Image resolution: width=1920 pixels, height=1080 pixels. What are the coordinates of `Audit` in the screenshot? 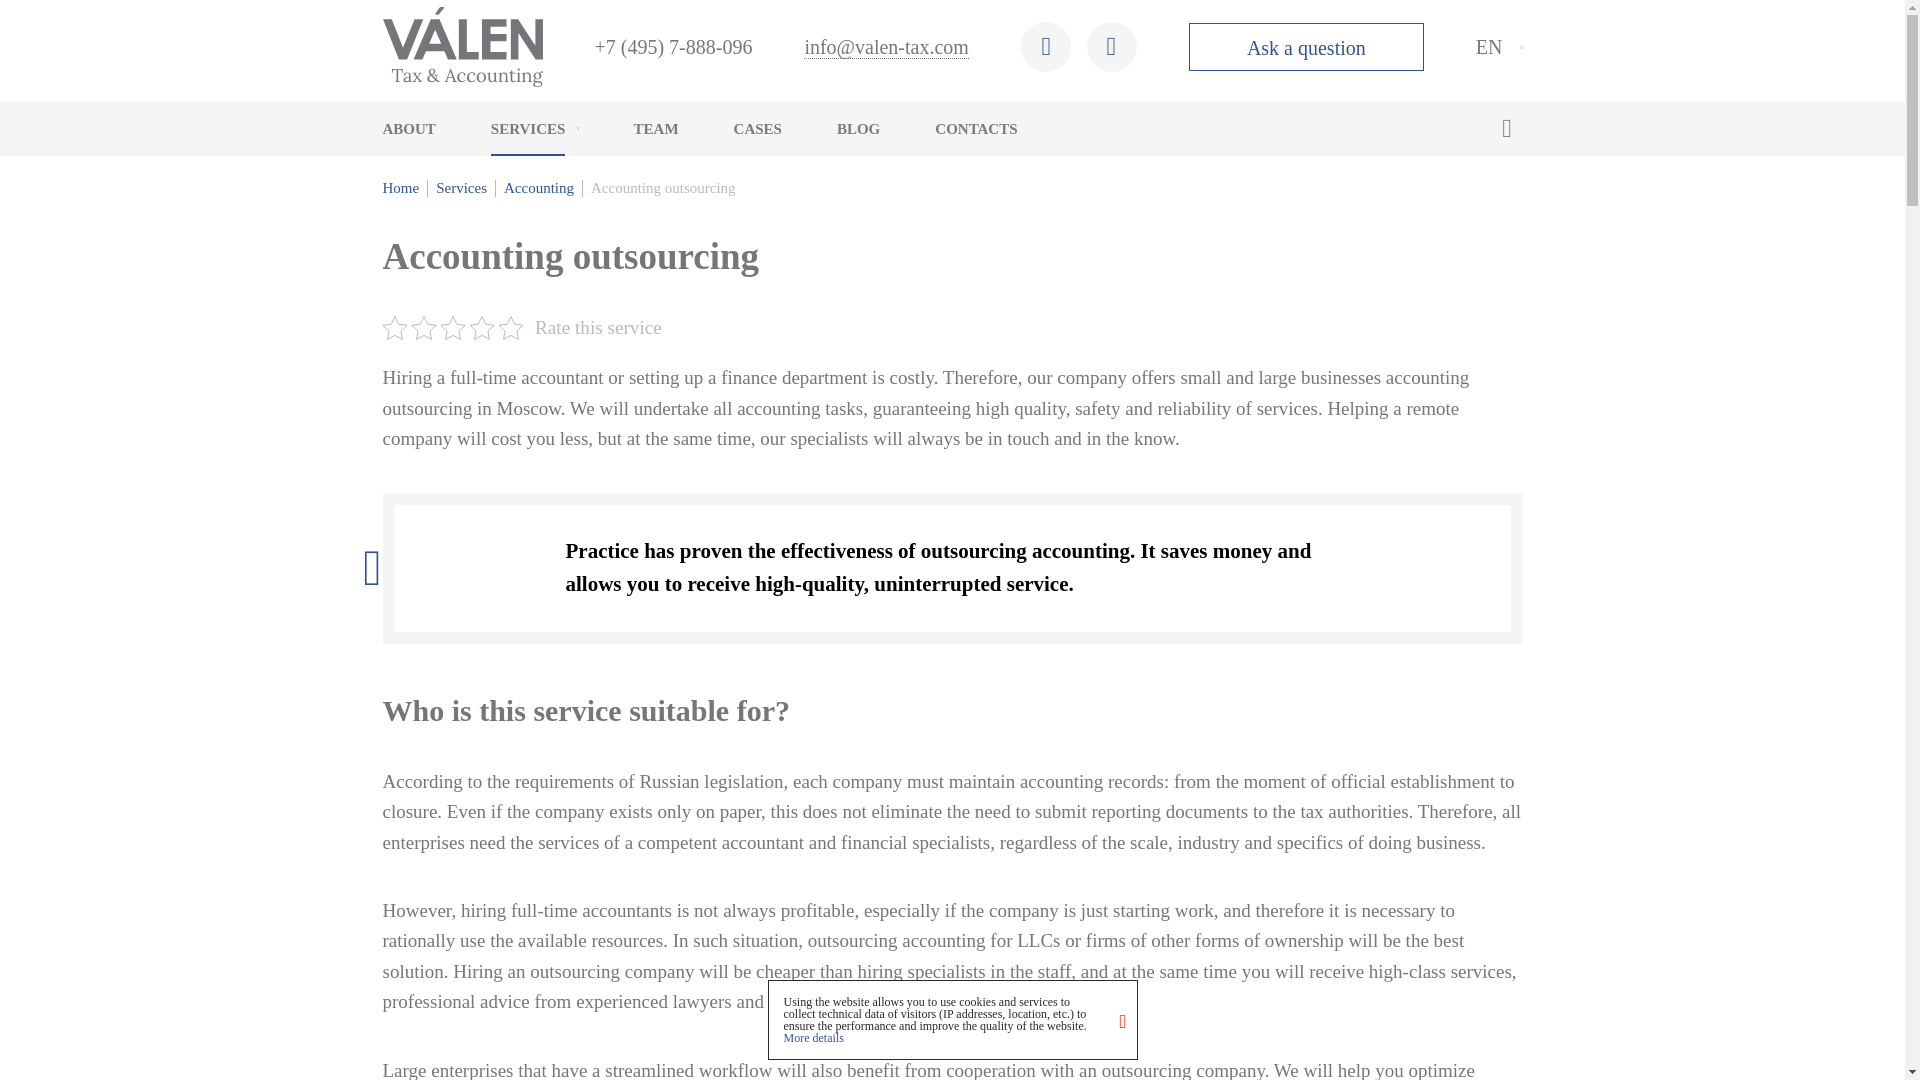 It's located at (610, 268).